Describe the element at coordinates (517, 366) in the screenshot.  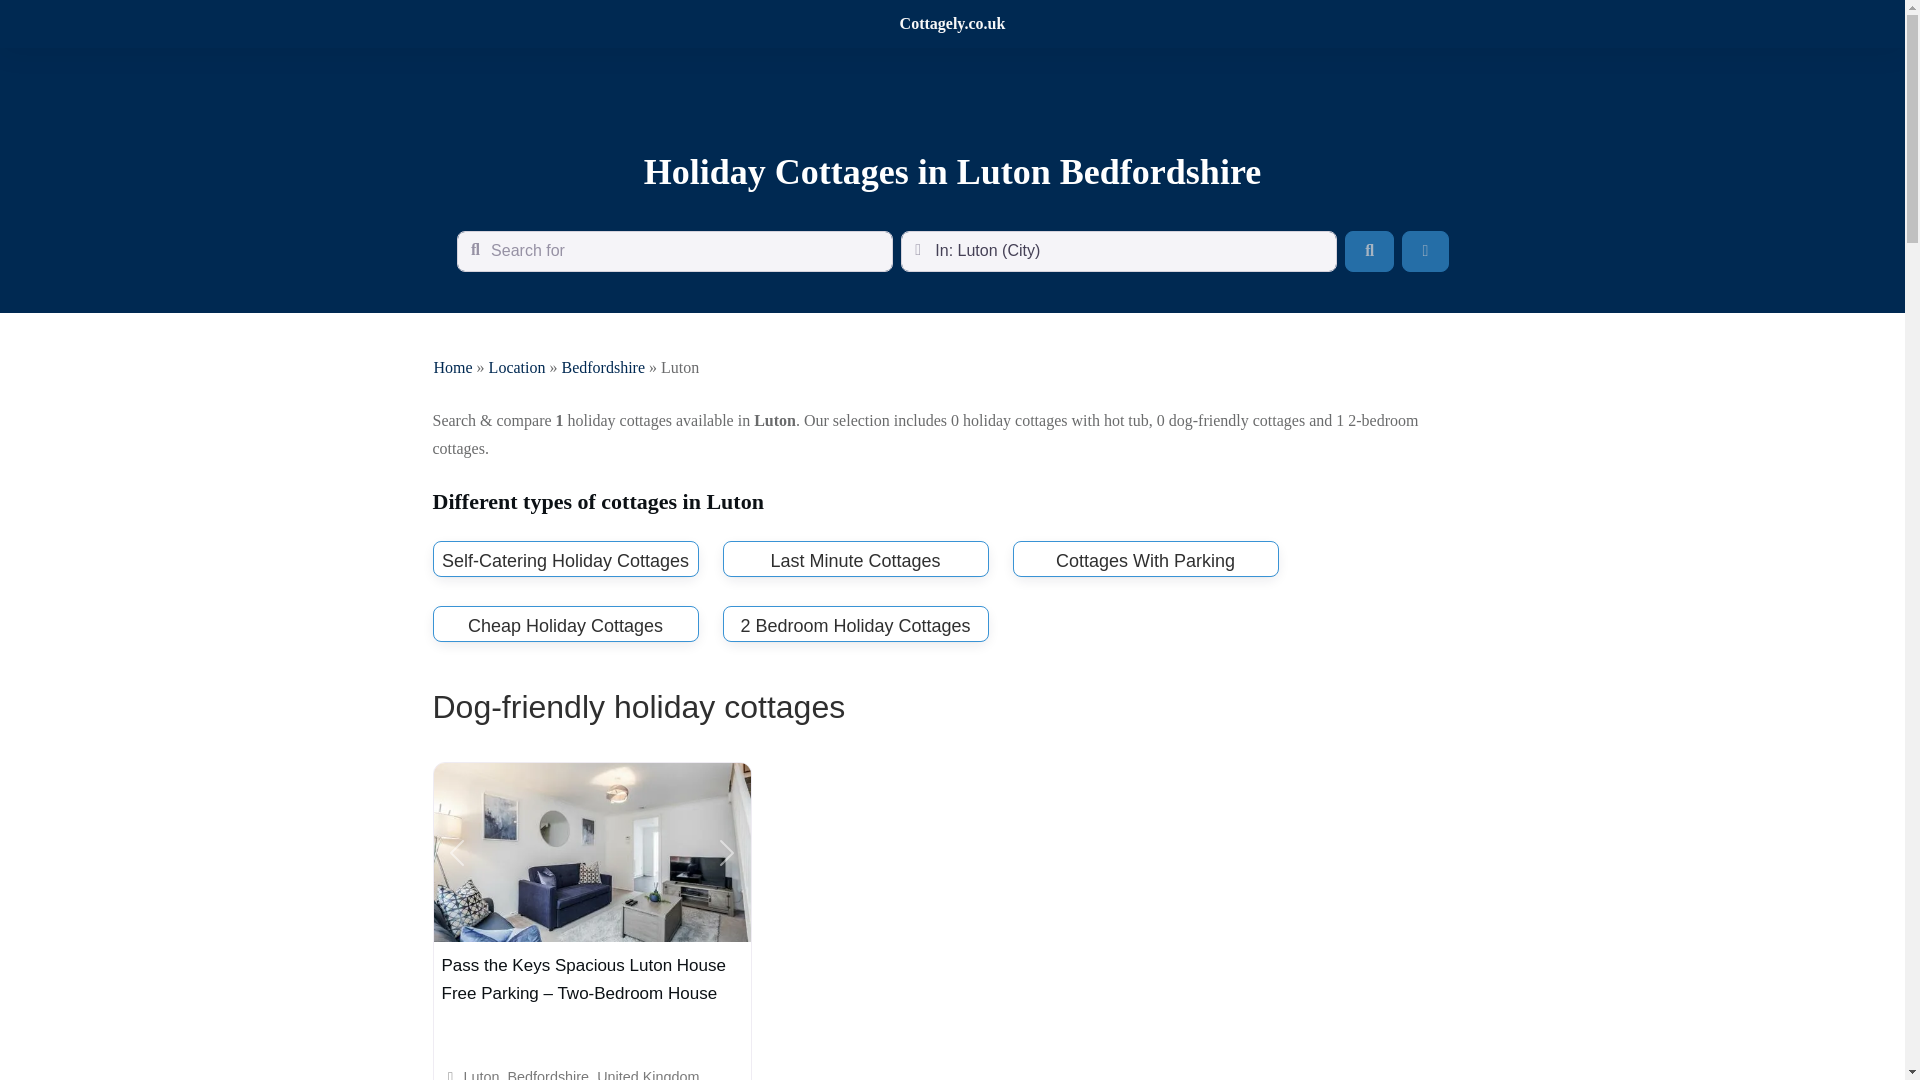
I see `Location` at that location.